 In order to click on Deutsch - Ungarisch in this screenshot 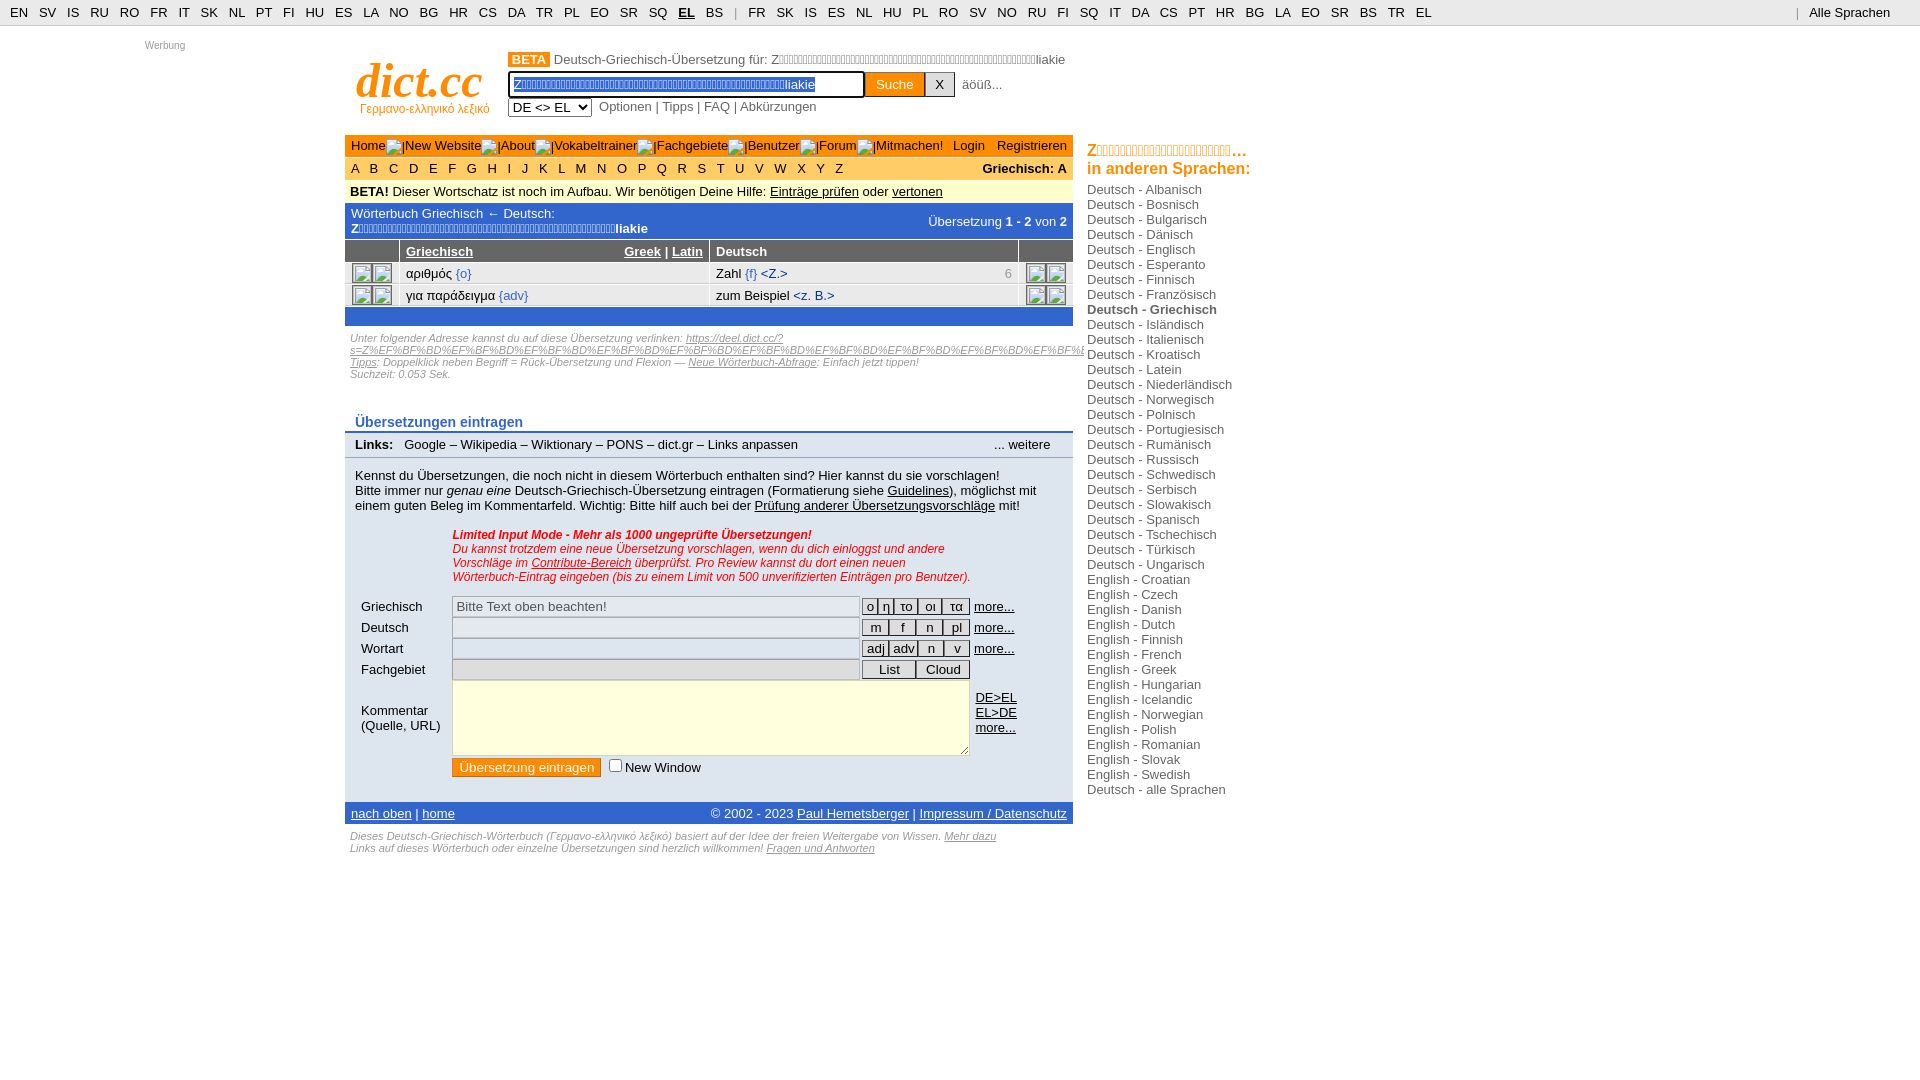, I will do `click(1146, 564)`.